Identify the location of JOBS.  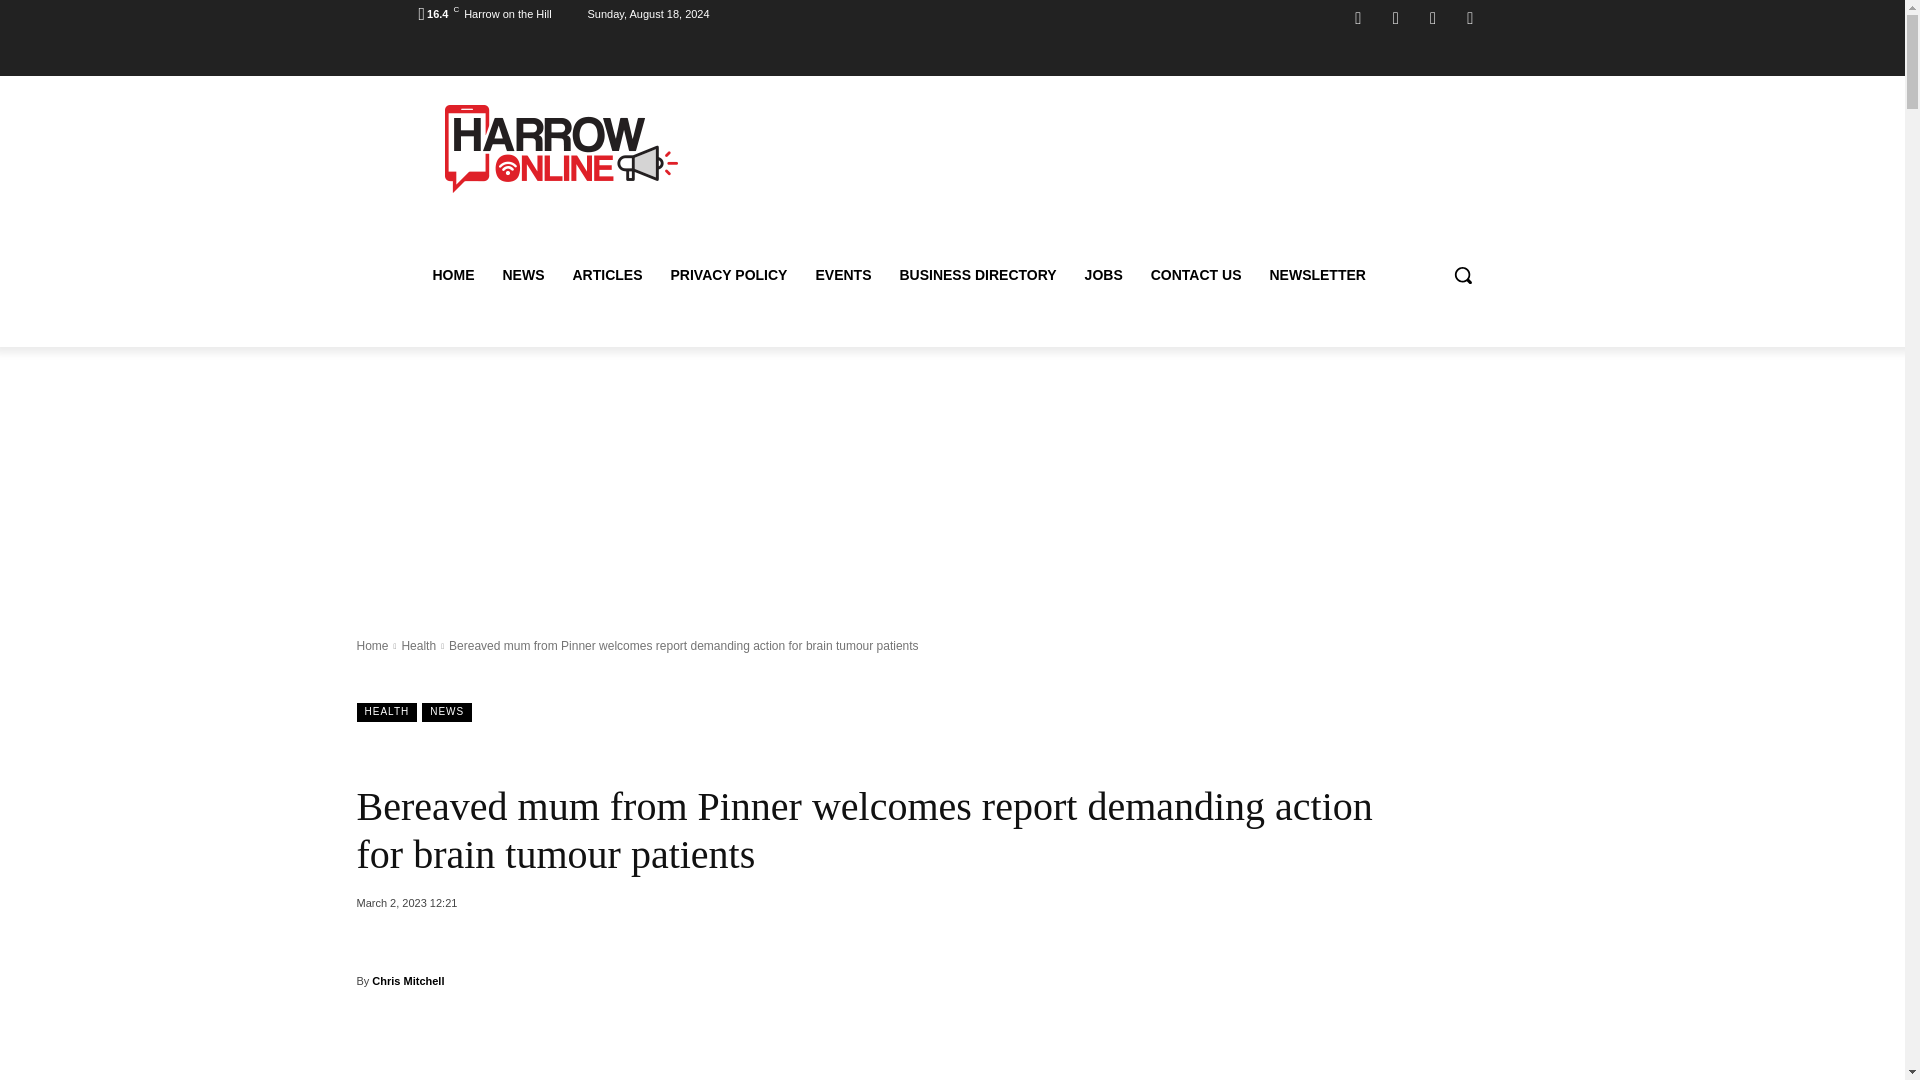
(1104, 274).